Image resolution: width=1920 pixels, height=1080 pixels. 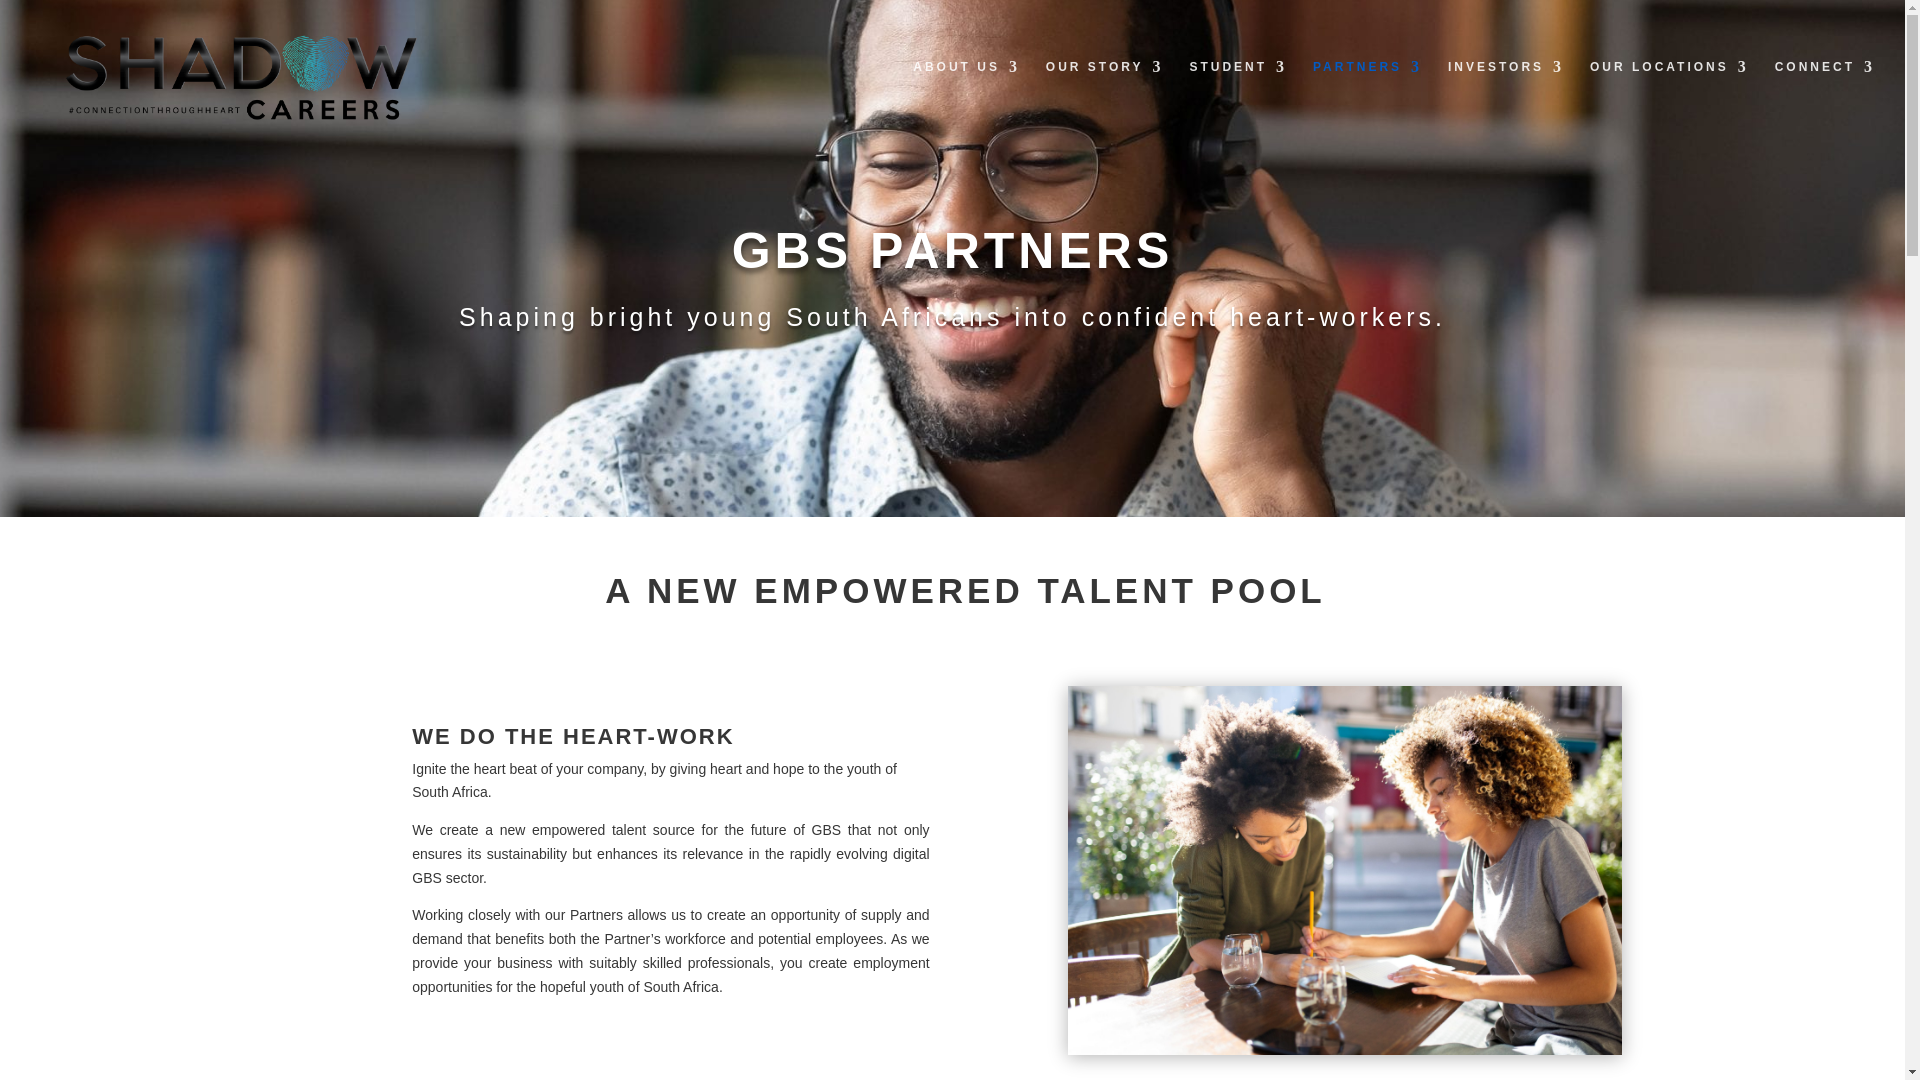 I want to click on STUDENT, so click(x=1237, y=96).